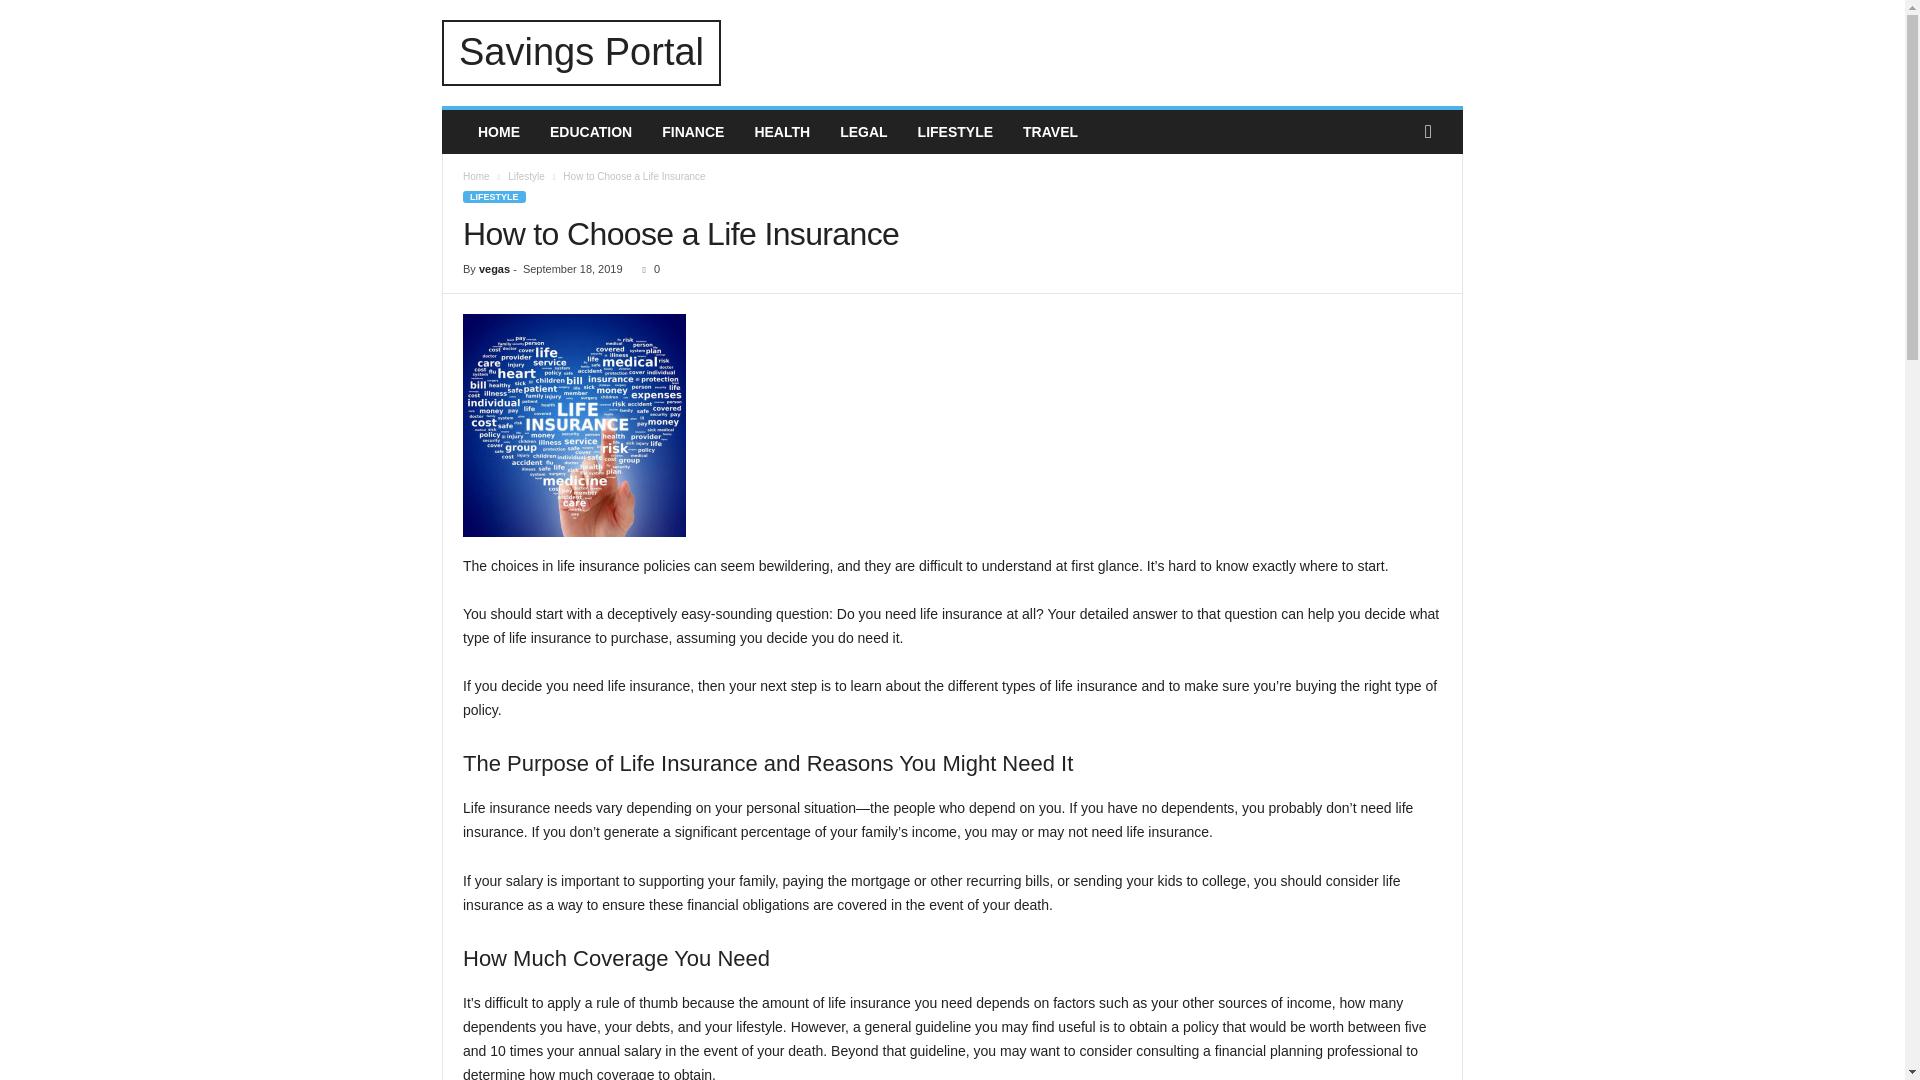 The width and height of the screenshot is (1920, 1080). What do you see at coordinates (648, 269) in the screenshot?
I see `0` at bounding box center [648, 269].